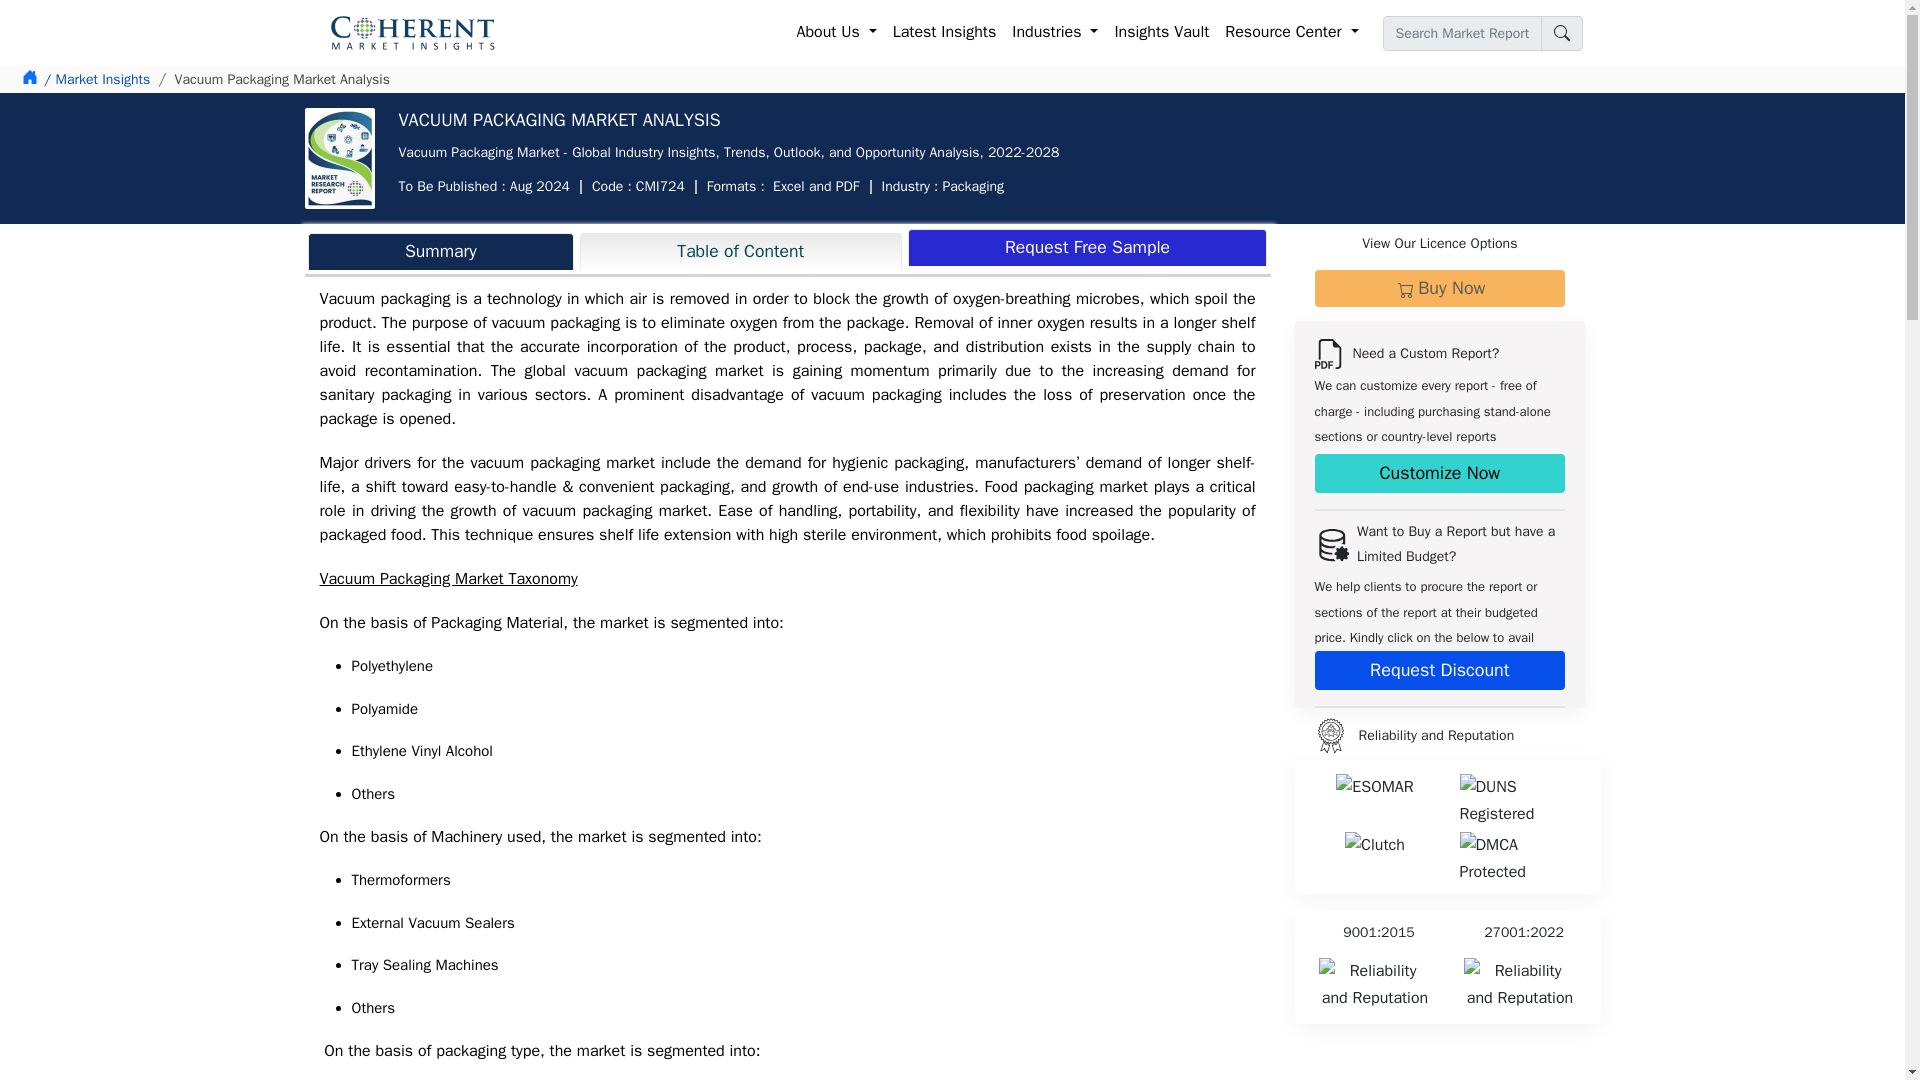  I want to click on search, so click(1560, 33).